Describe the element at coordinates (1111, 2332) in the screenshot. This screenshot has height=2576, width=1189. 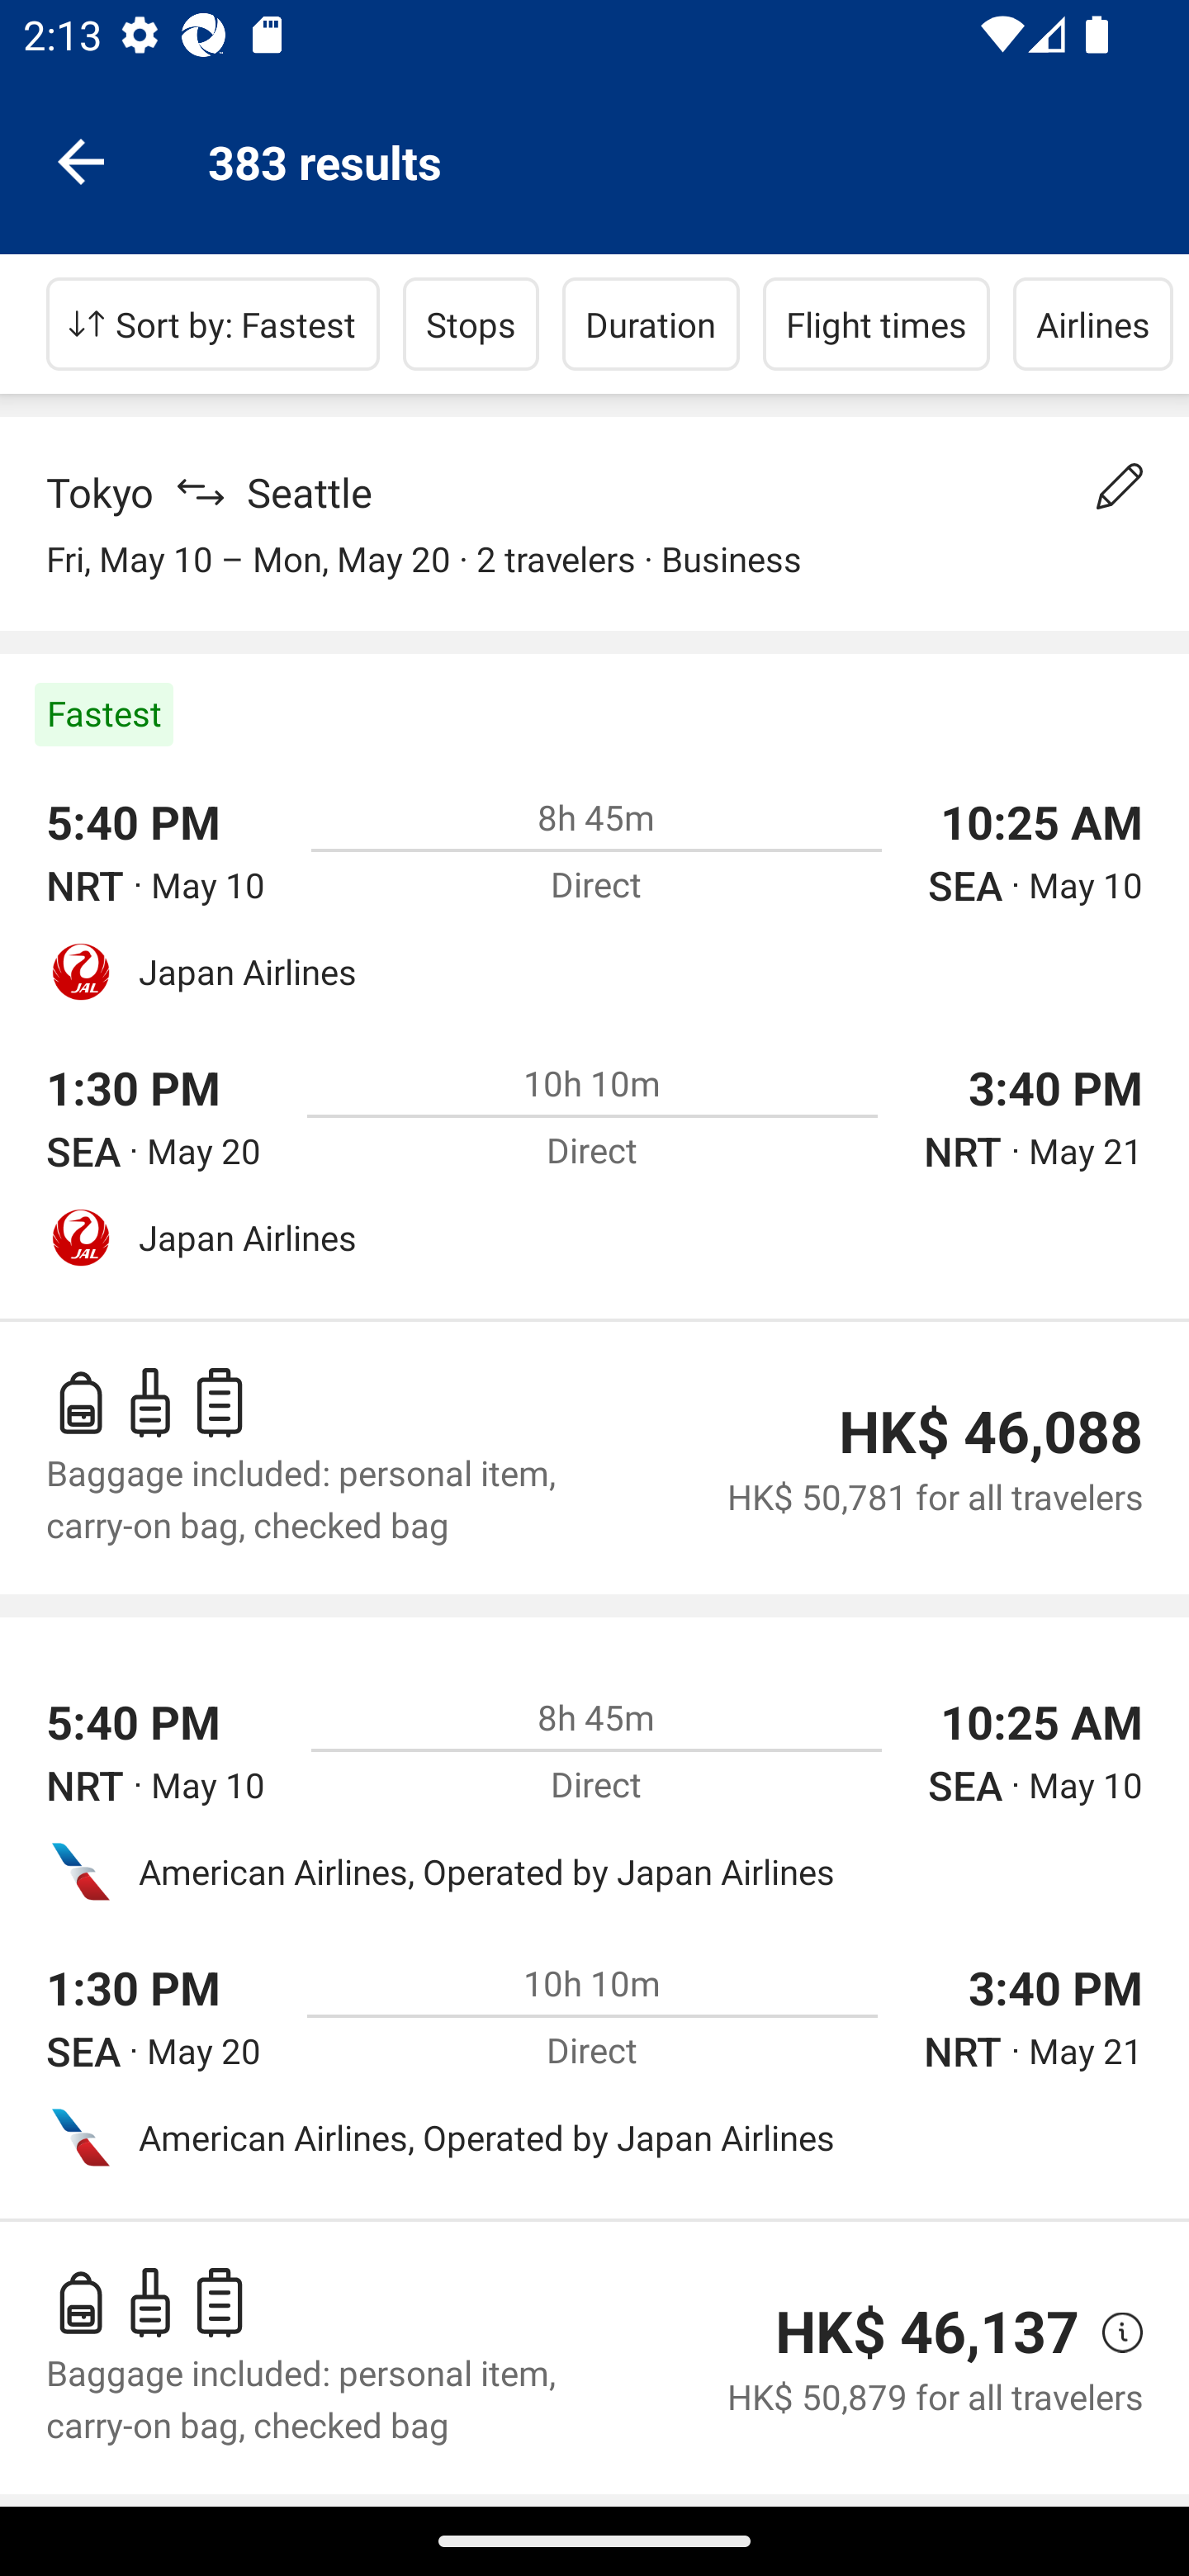
I see `view price details, opens a pop-up` at that location.